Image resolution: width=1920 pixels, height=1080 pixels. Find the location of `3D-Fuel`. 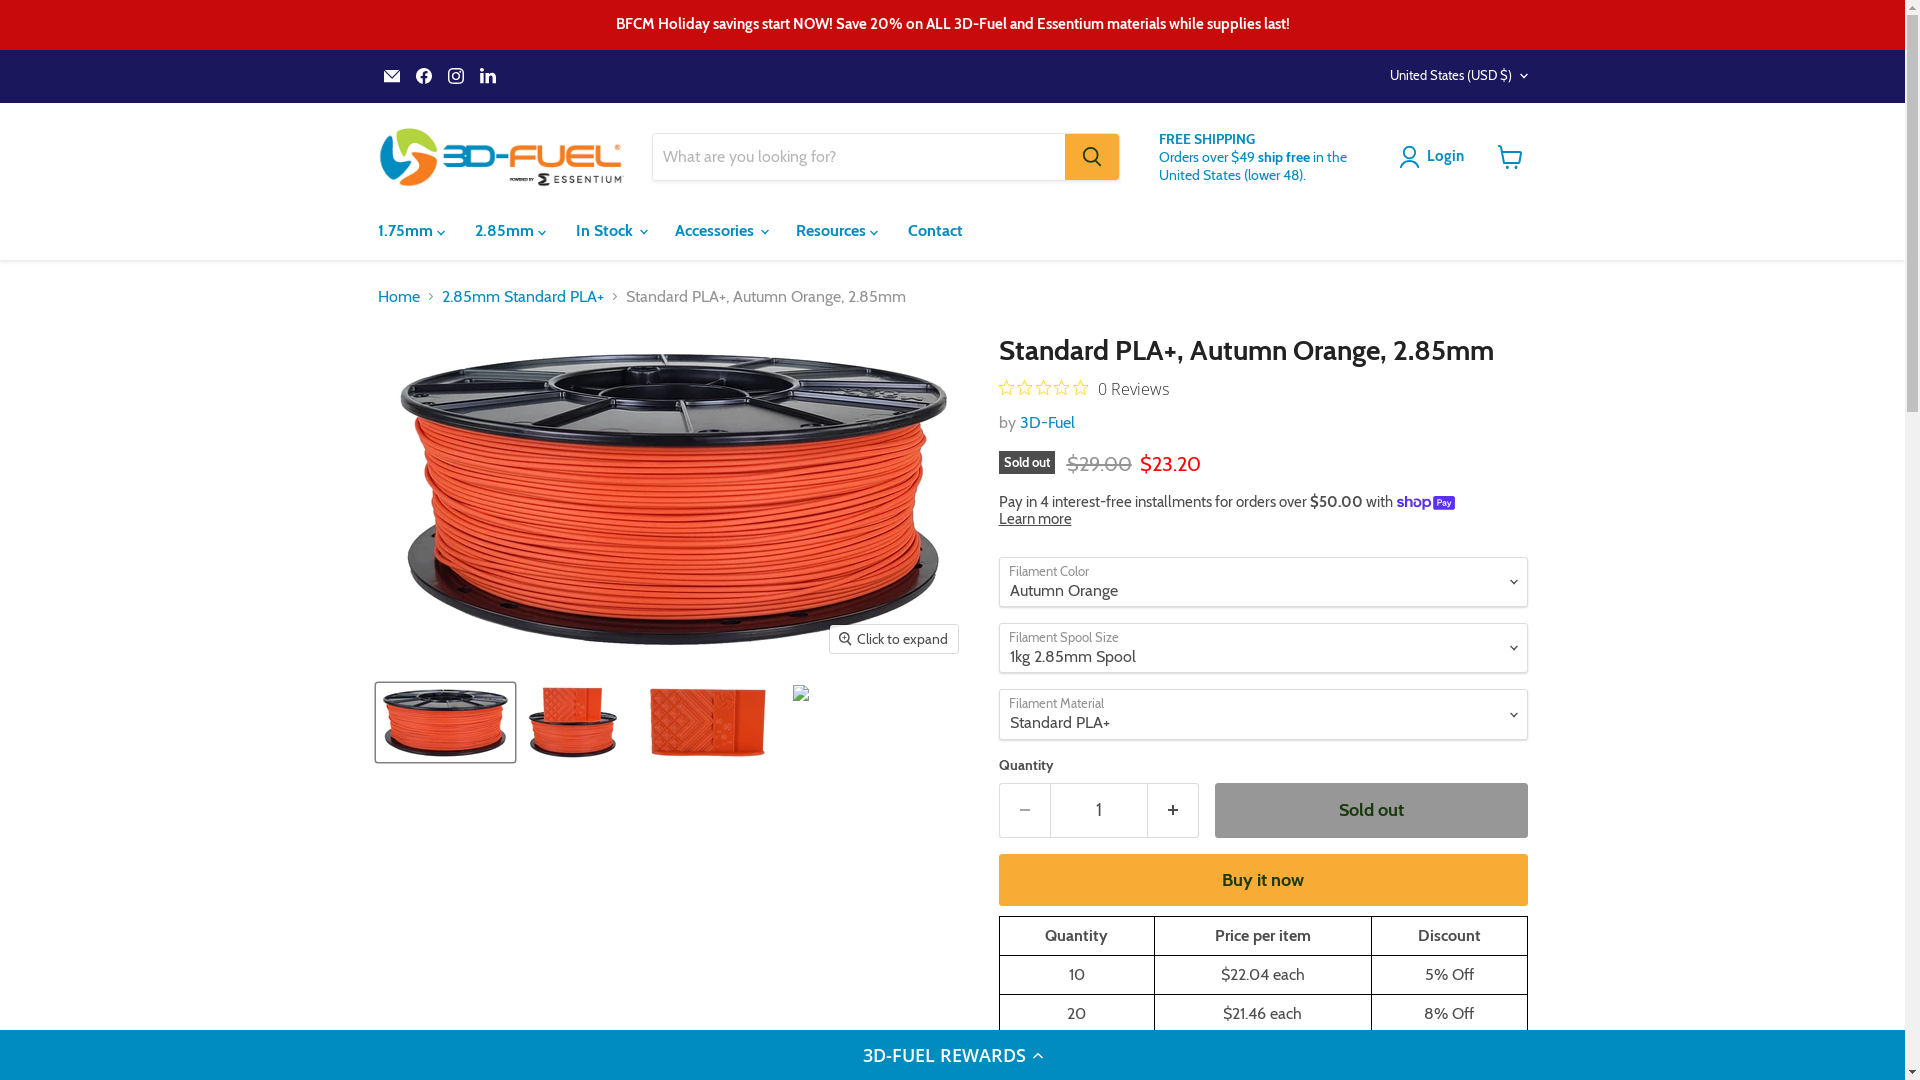

3D-Fuel is located at coordinates (1048, 422).